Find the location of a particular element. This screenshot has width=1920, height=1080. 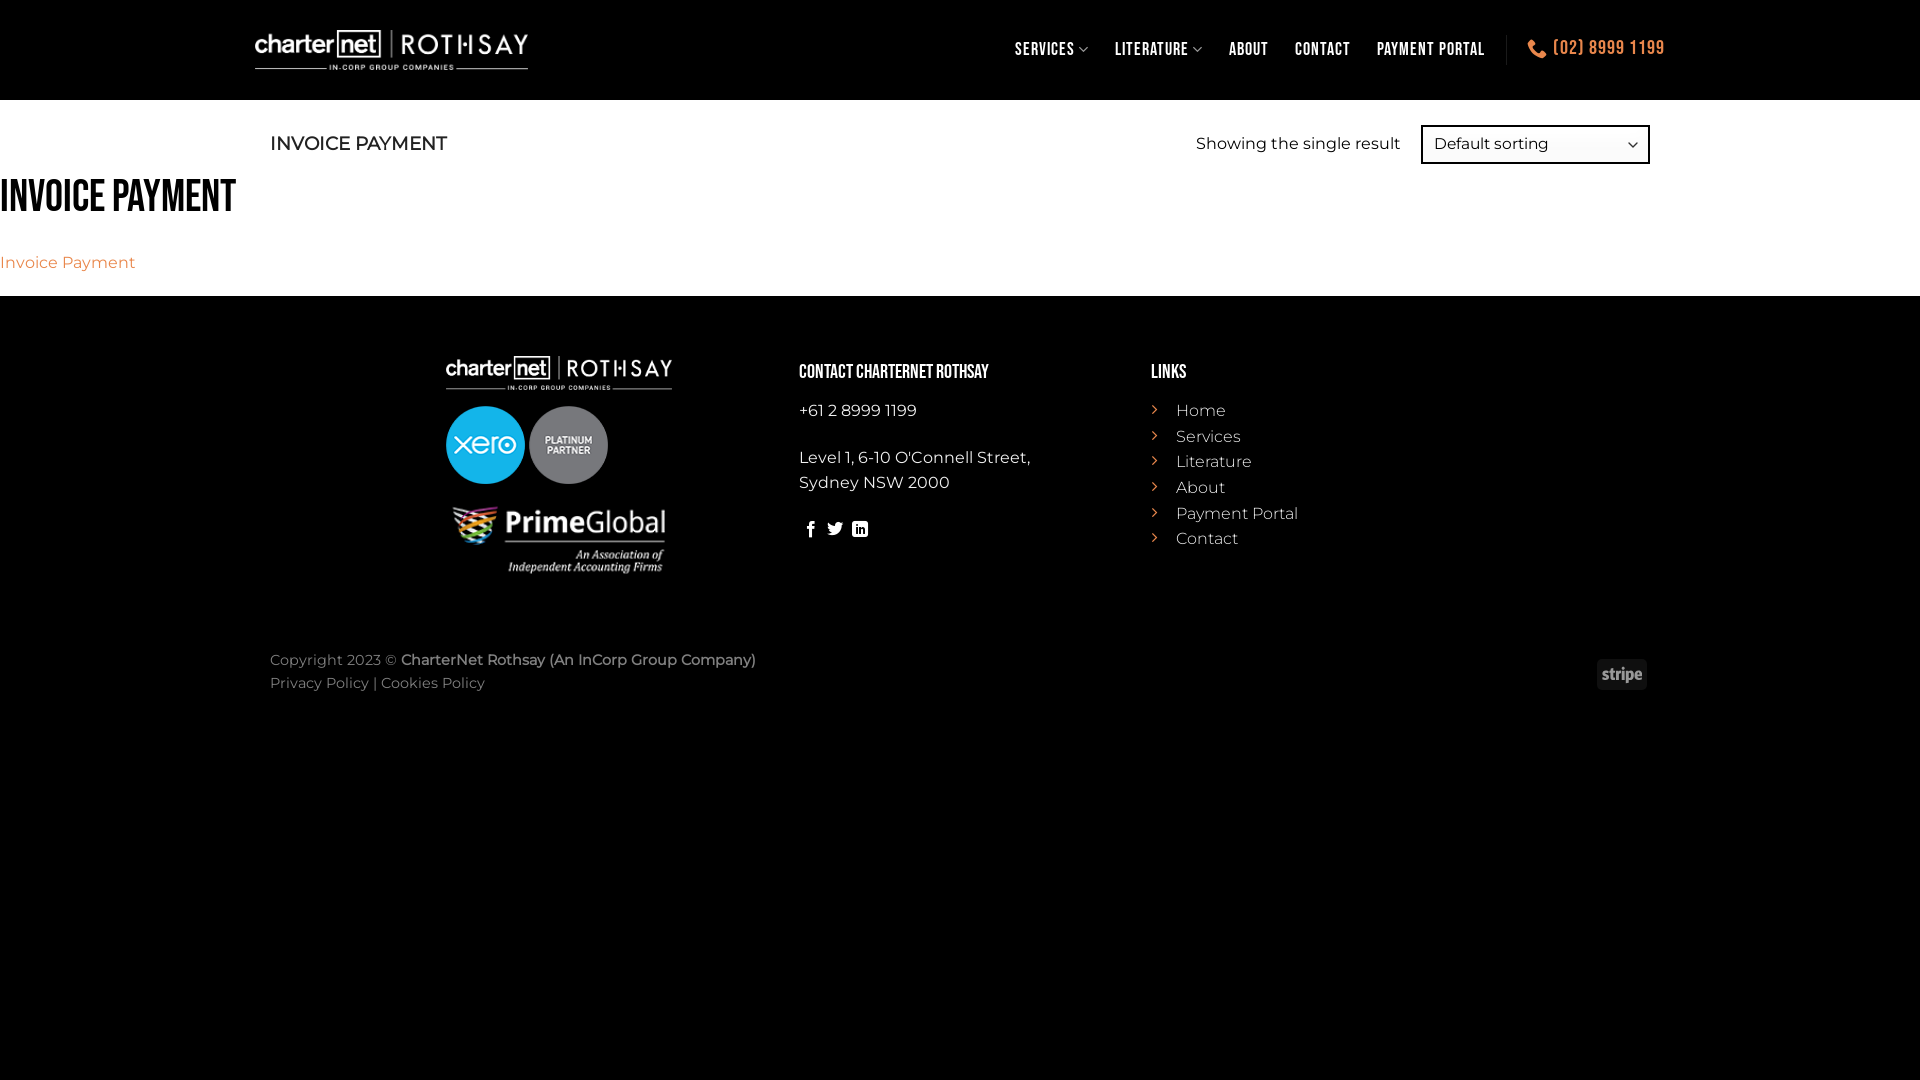

Services is located at coordinates (1208, 436).